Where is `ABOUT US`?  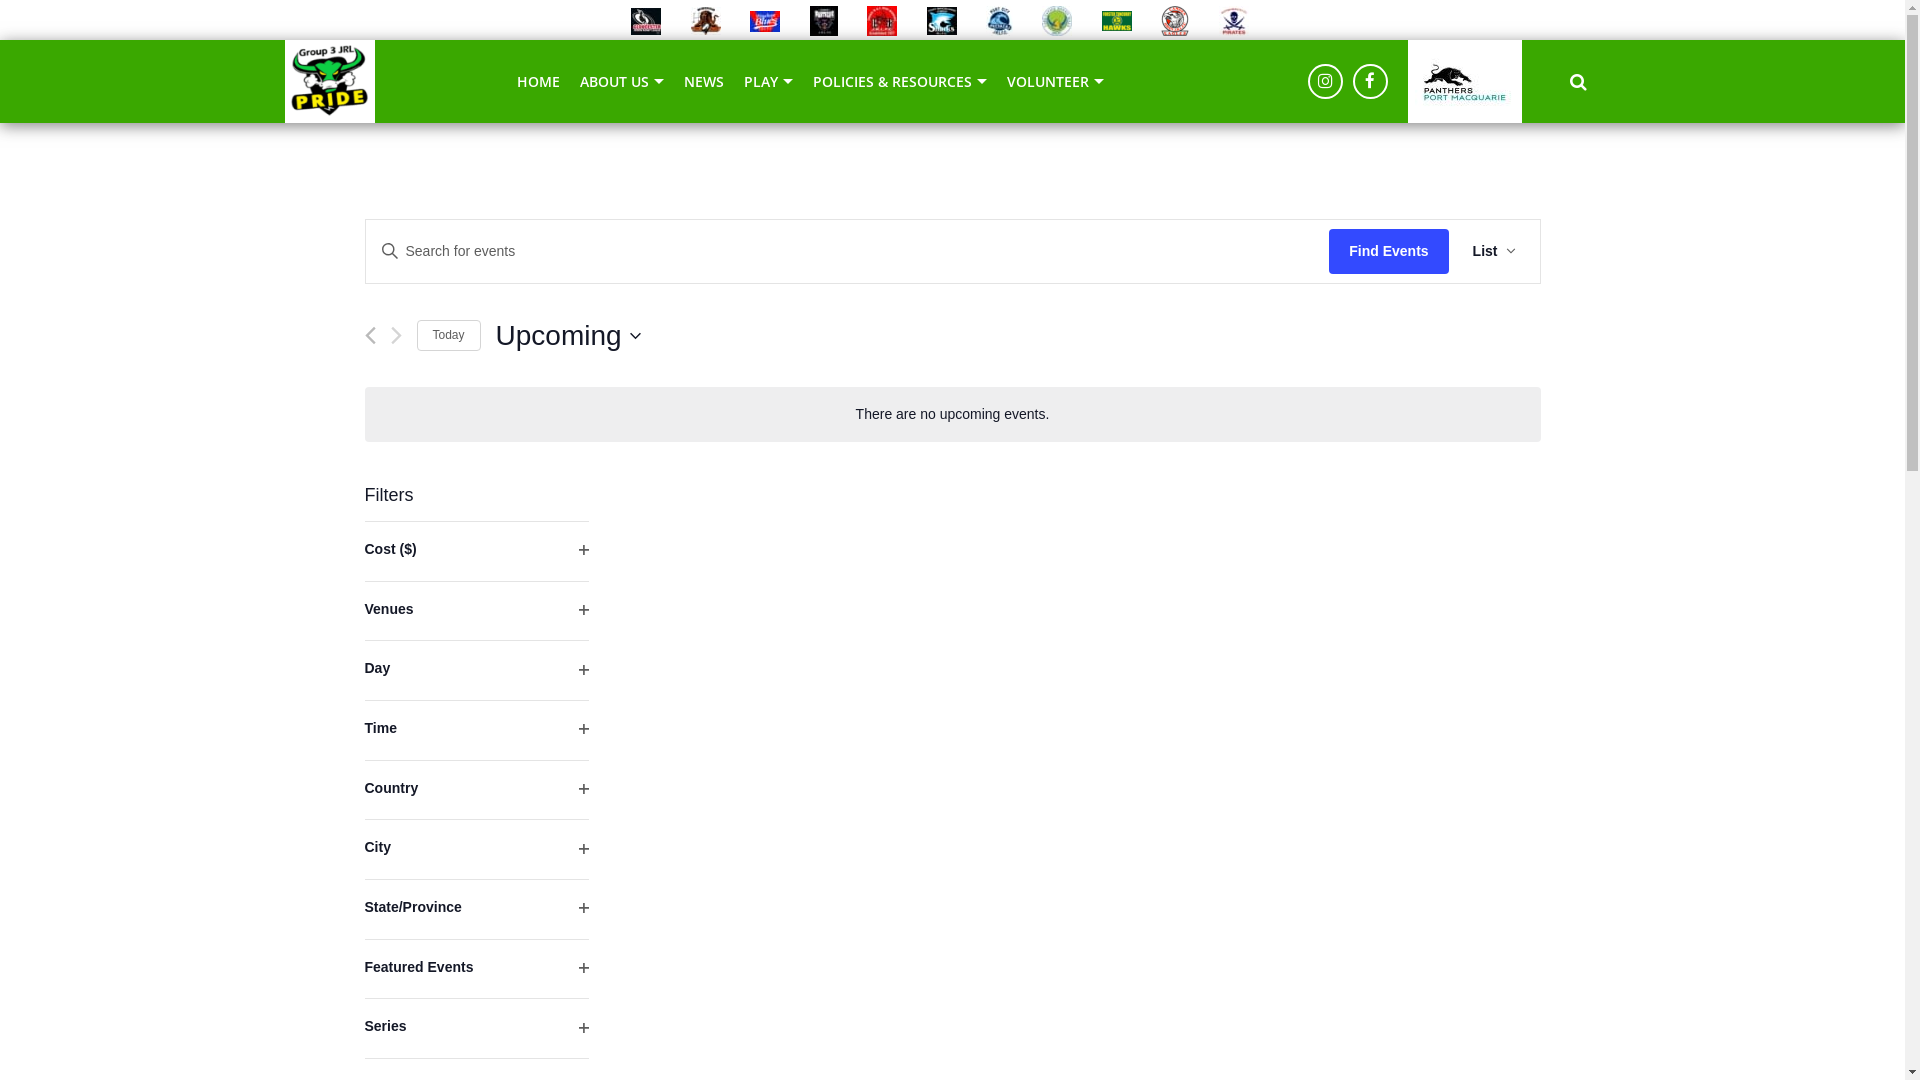
ABOUT US is located at coordinates (622, 82).